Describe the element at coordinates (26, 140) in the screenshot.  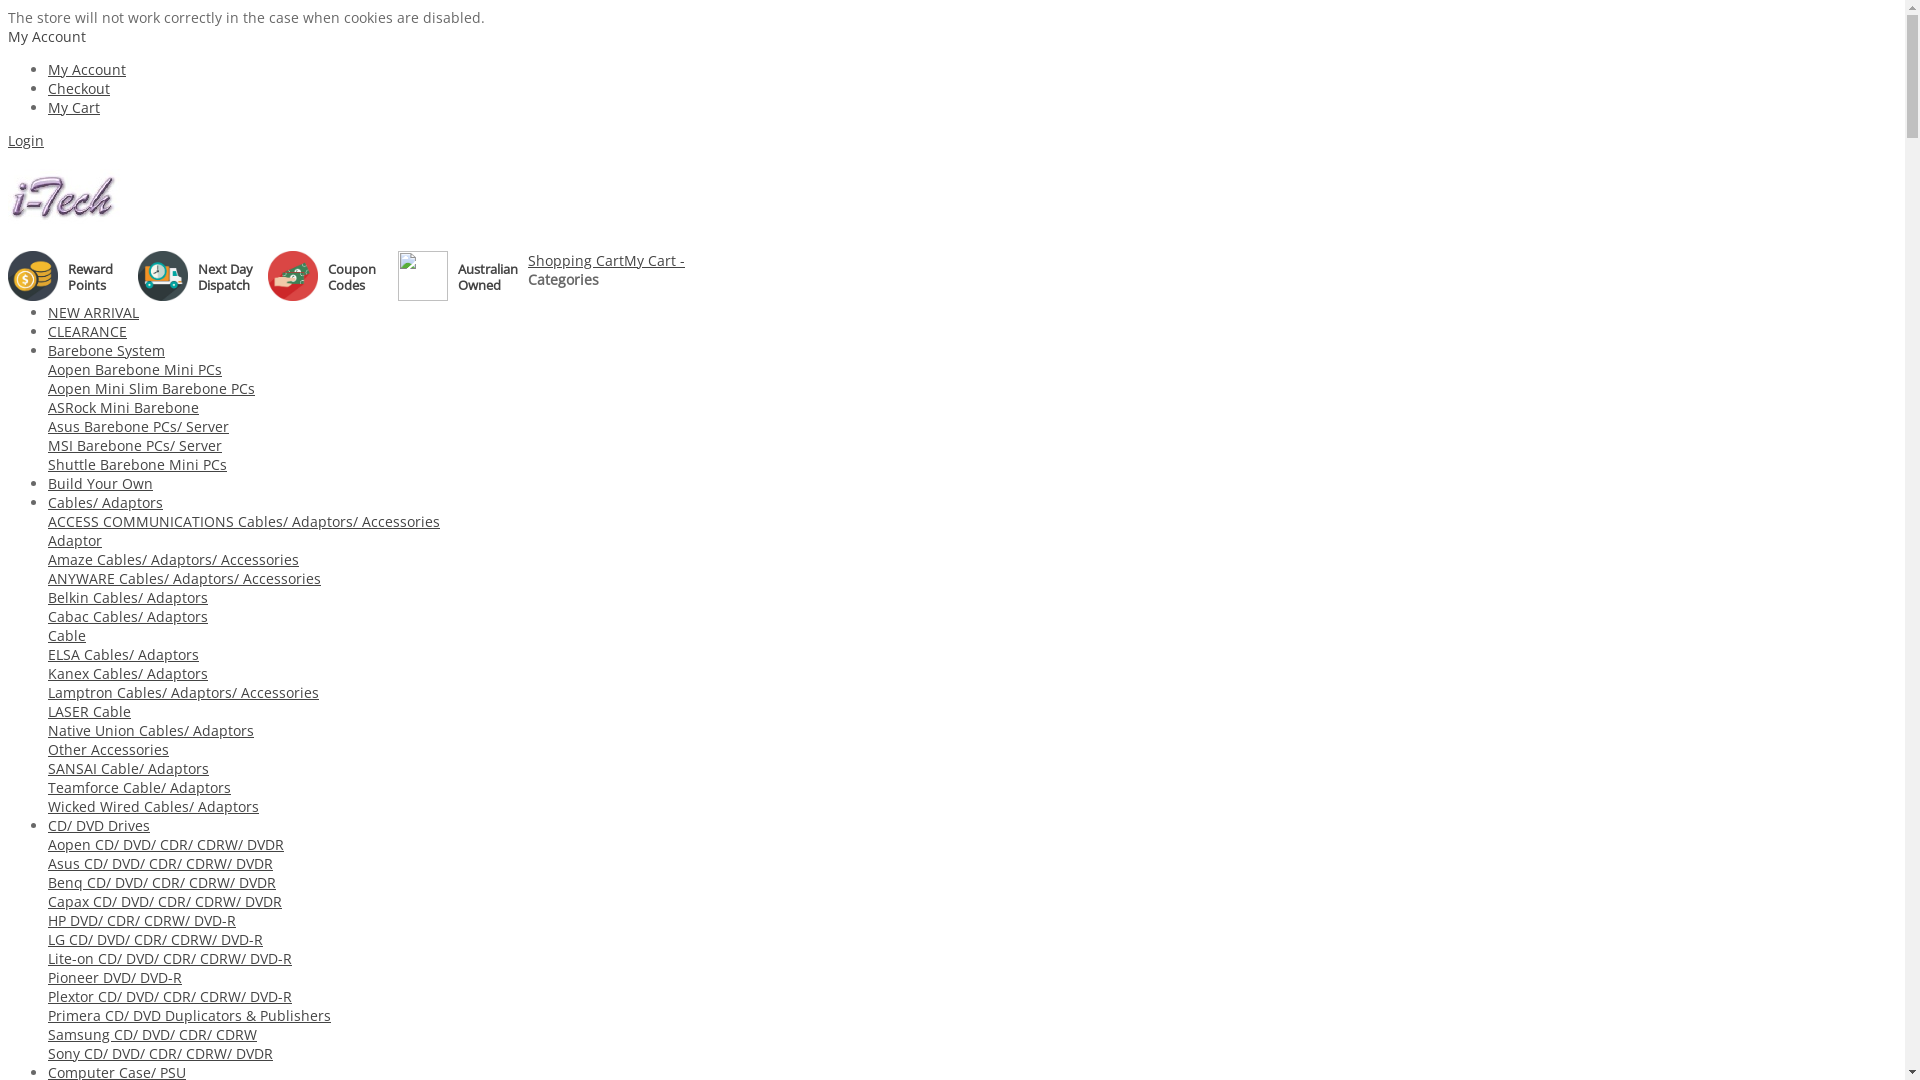
I see `Login` at that location.